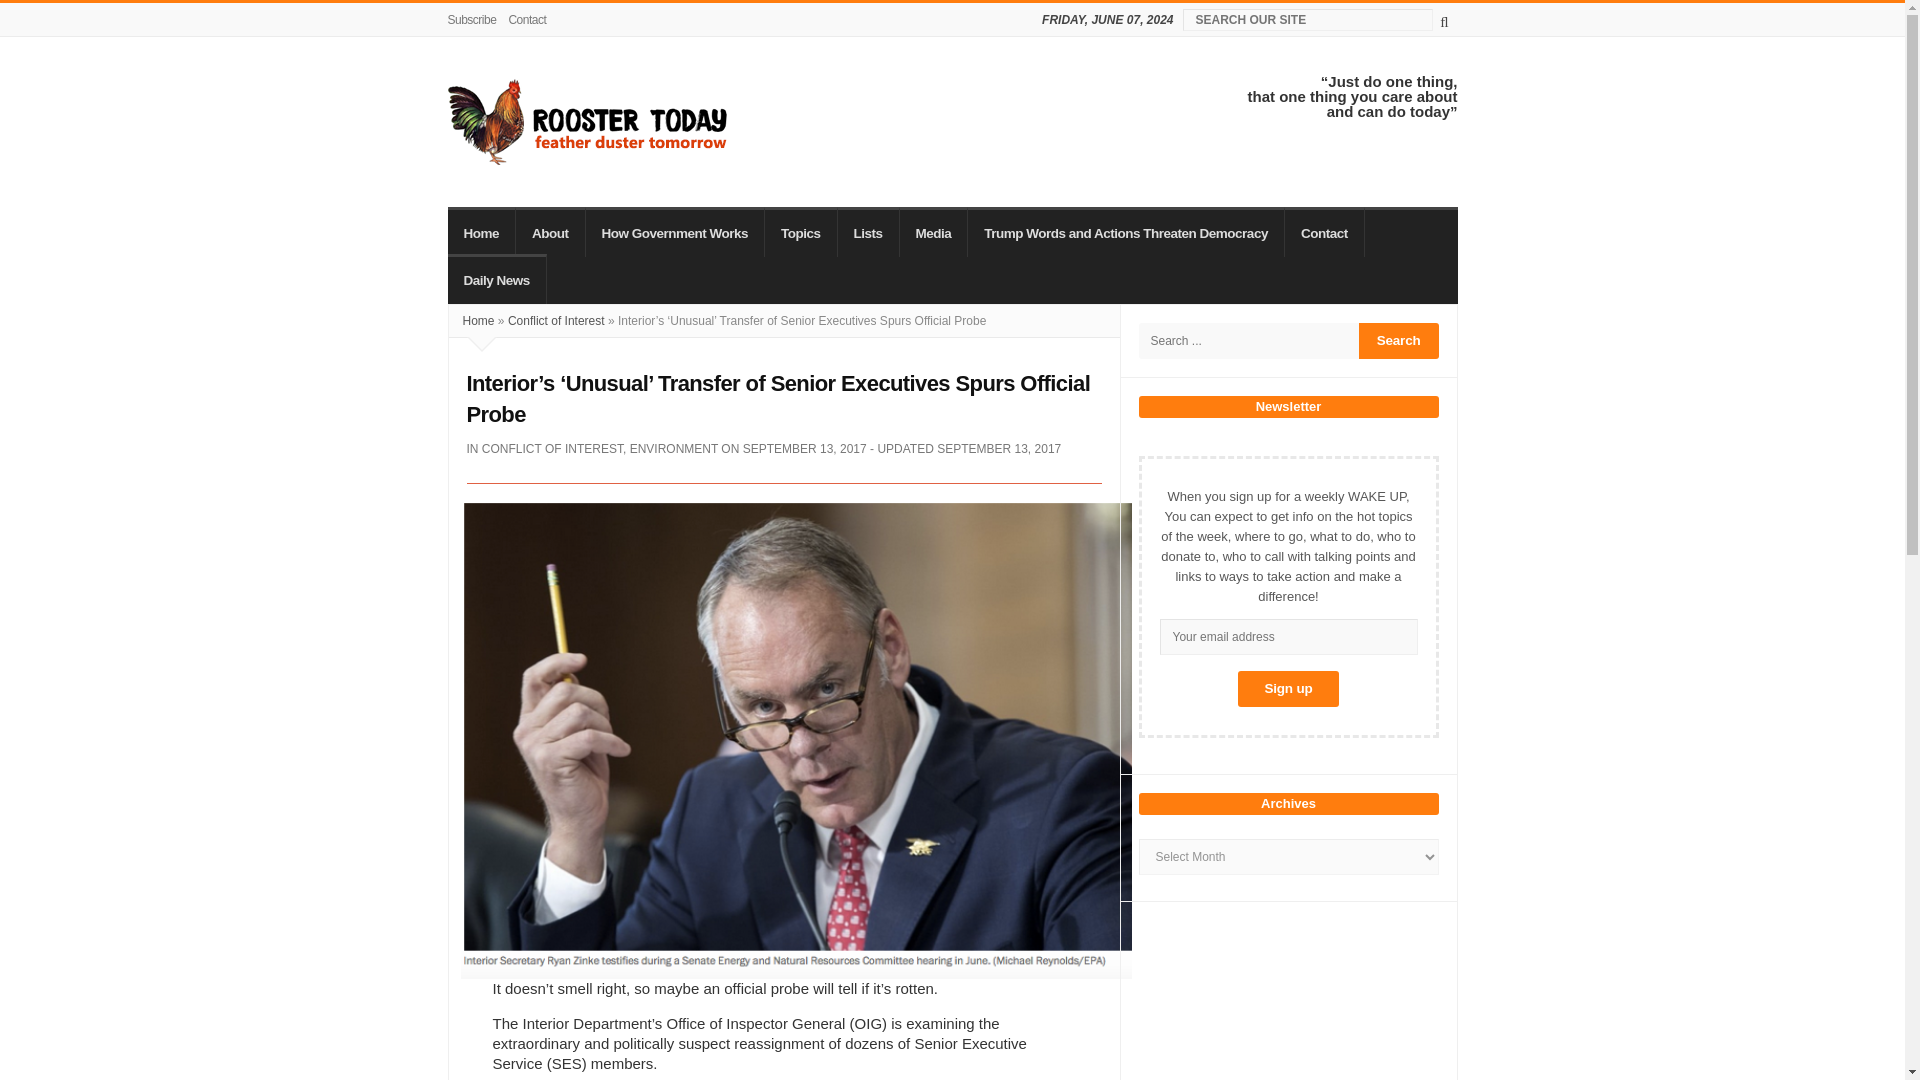  What do you see at coordinates (800, 232) in the screenshot?
I see `Topics` at bounding box center [800, 232].